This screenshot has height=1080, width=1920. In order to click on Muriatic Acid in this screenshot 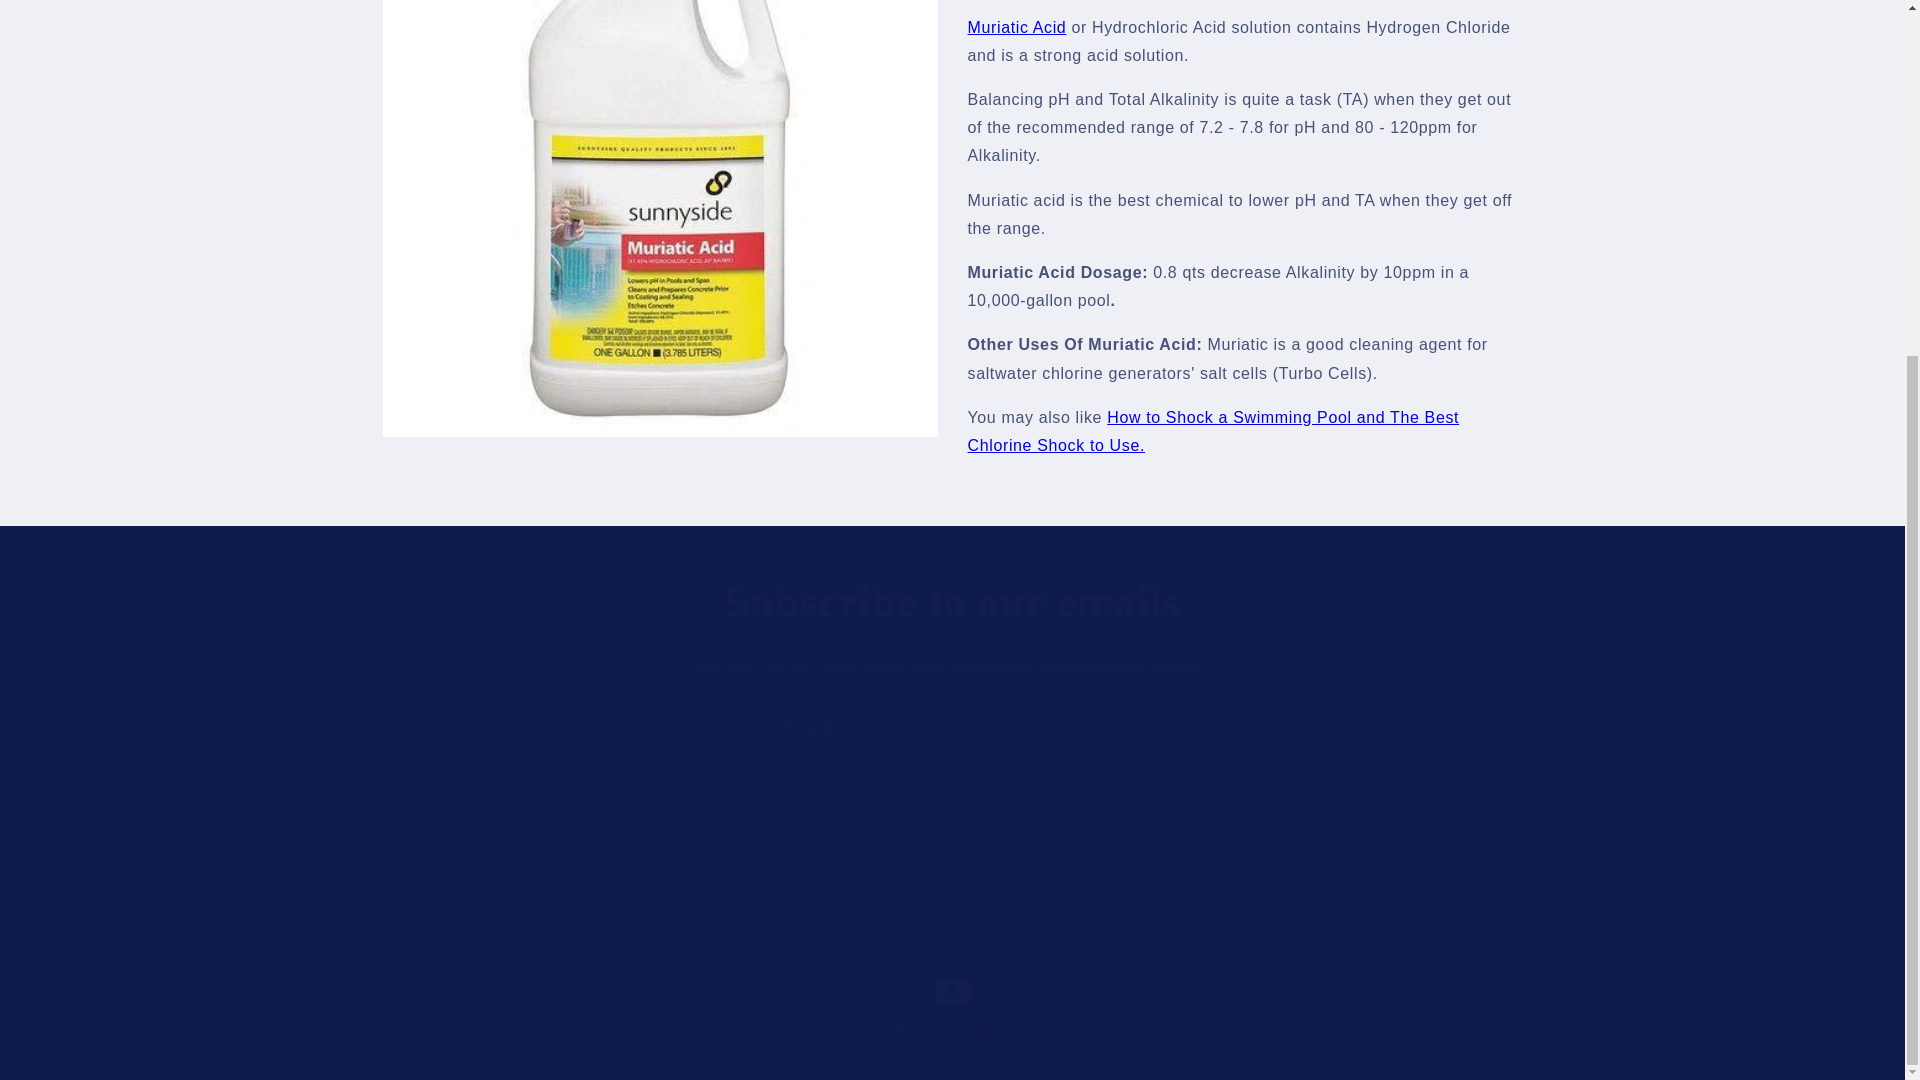, I will do `click(1017, 27)`.